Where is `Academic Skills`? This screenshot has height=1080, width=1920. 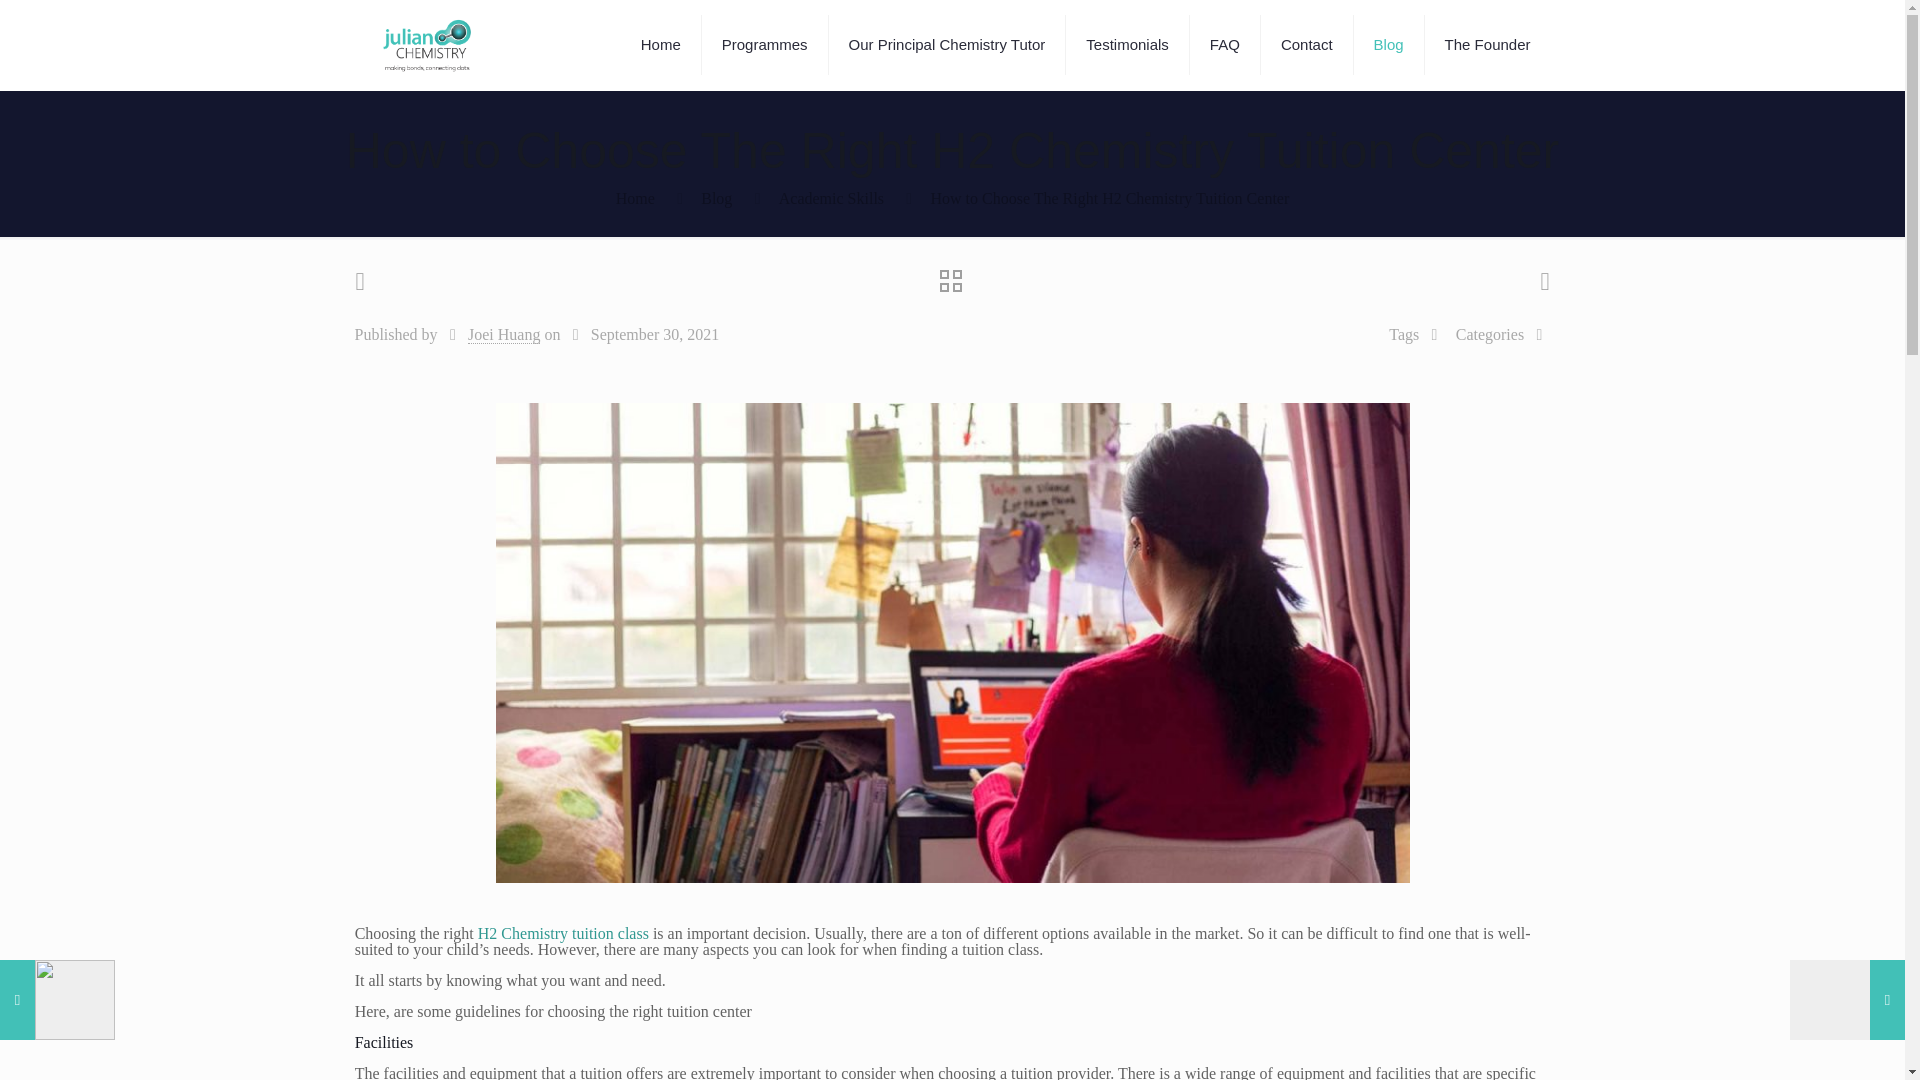 Academic Skills is located at coordinates (831, 198).